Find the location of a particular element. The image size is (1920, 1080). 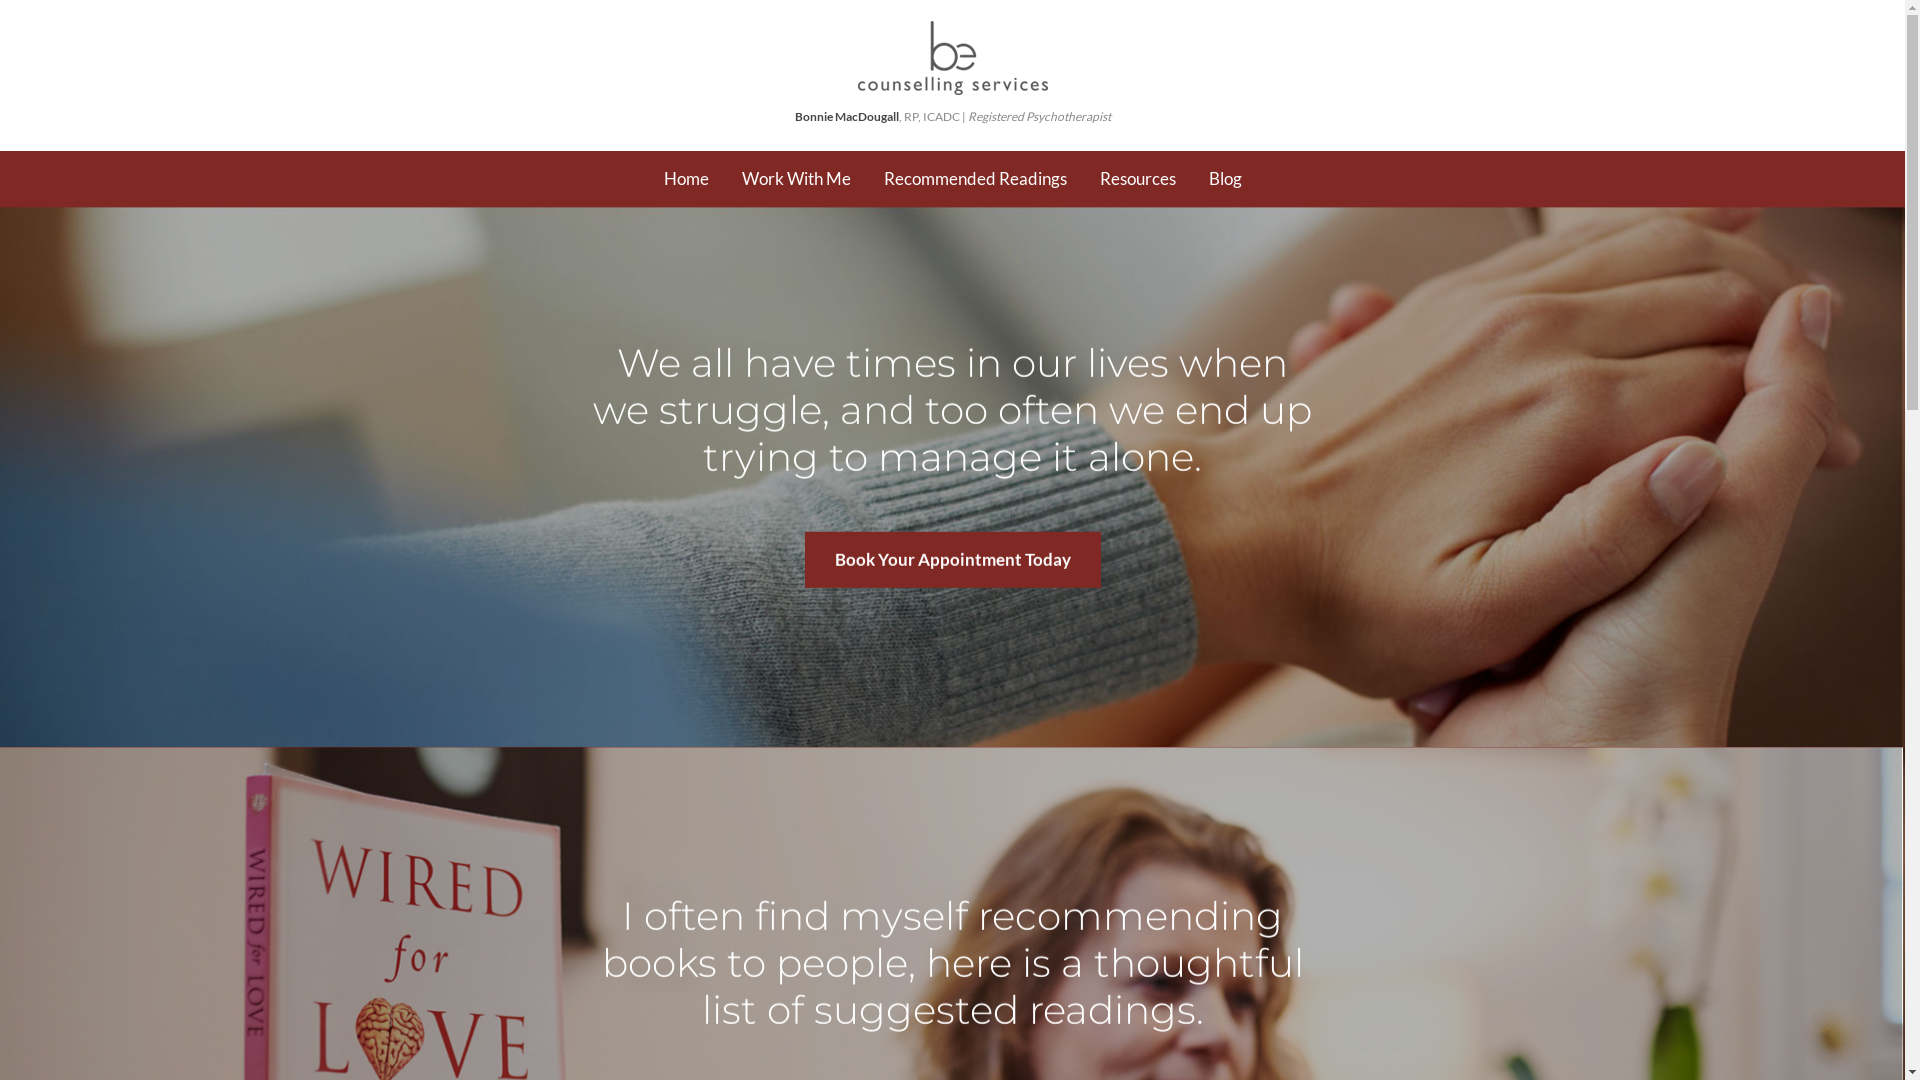

Resources is located at coordinates (1137, 179).